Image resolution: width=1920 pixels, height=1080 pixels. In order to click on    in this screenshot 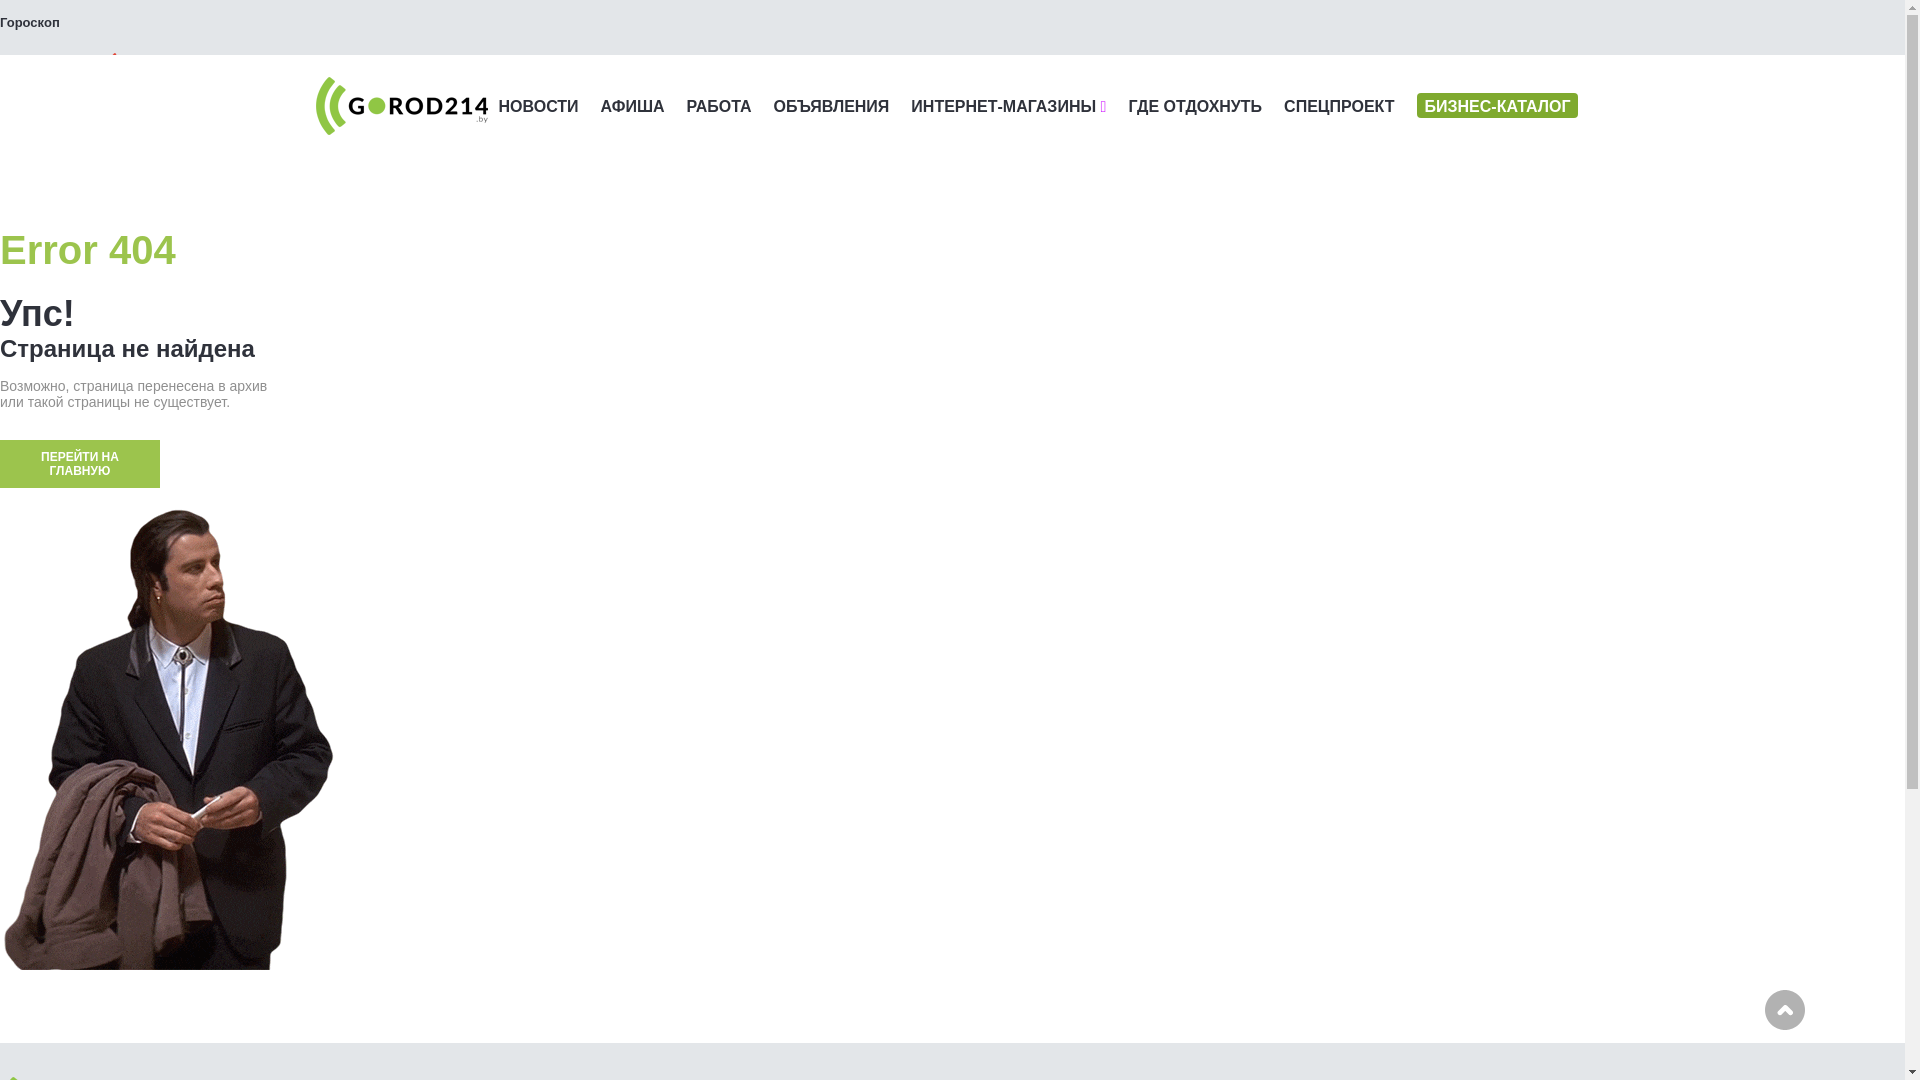, I will do `click(65, 68)`.